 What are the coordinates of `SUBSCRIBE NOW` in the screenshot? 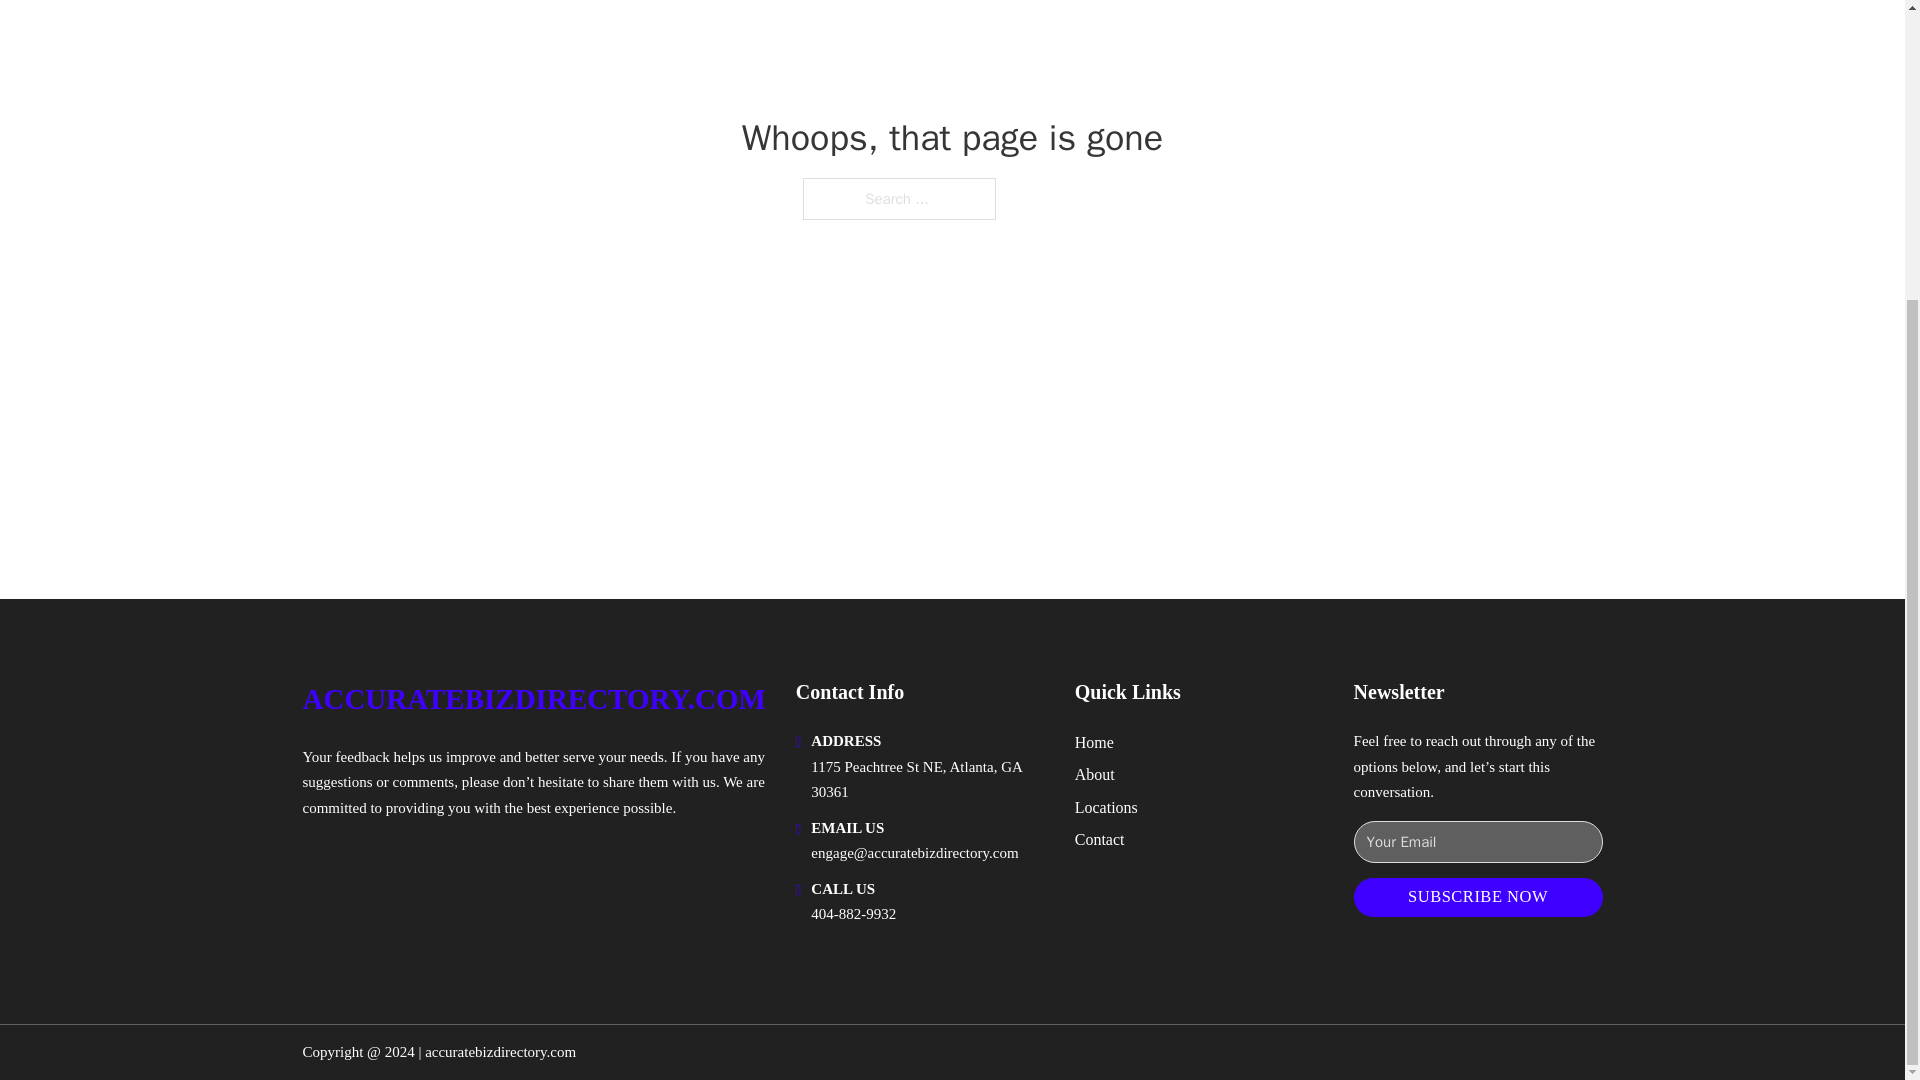 It's located at (1478, 897).